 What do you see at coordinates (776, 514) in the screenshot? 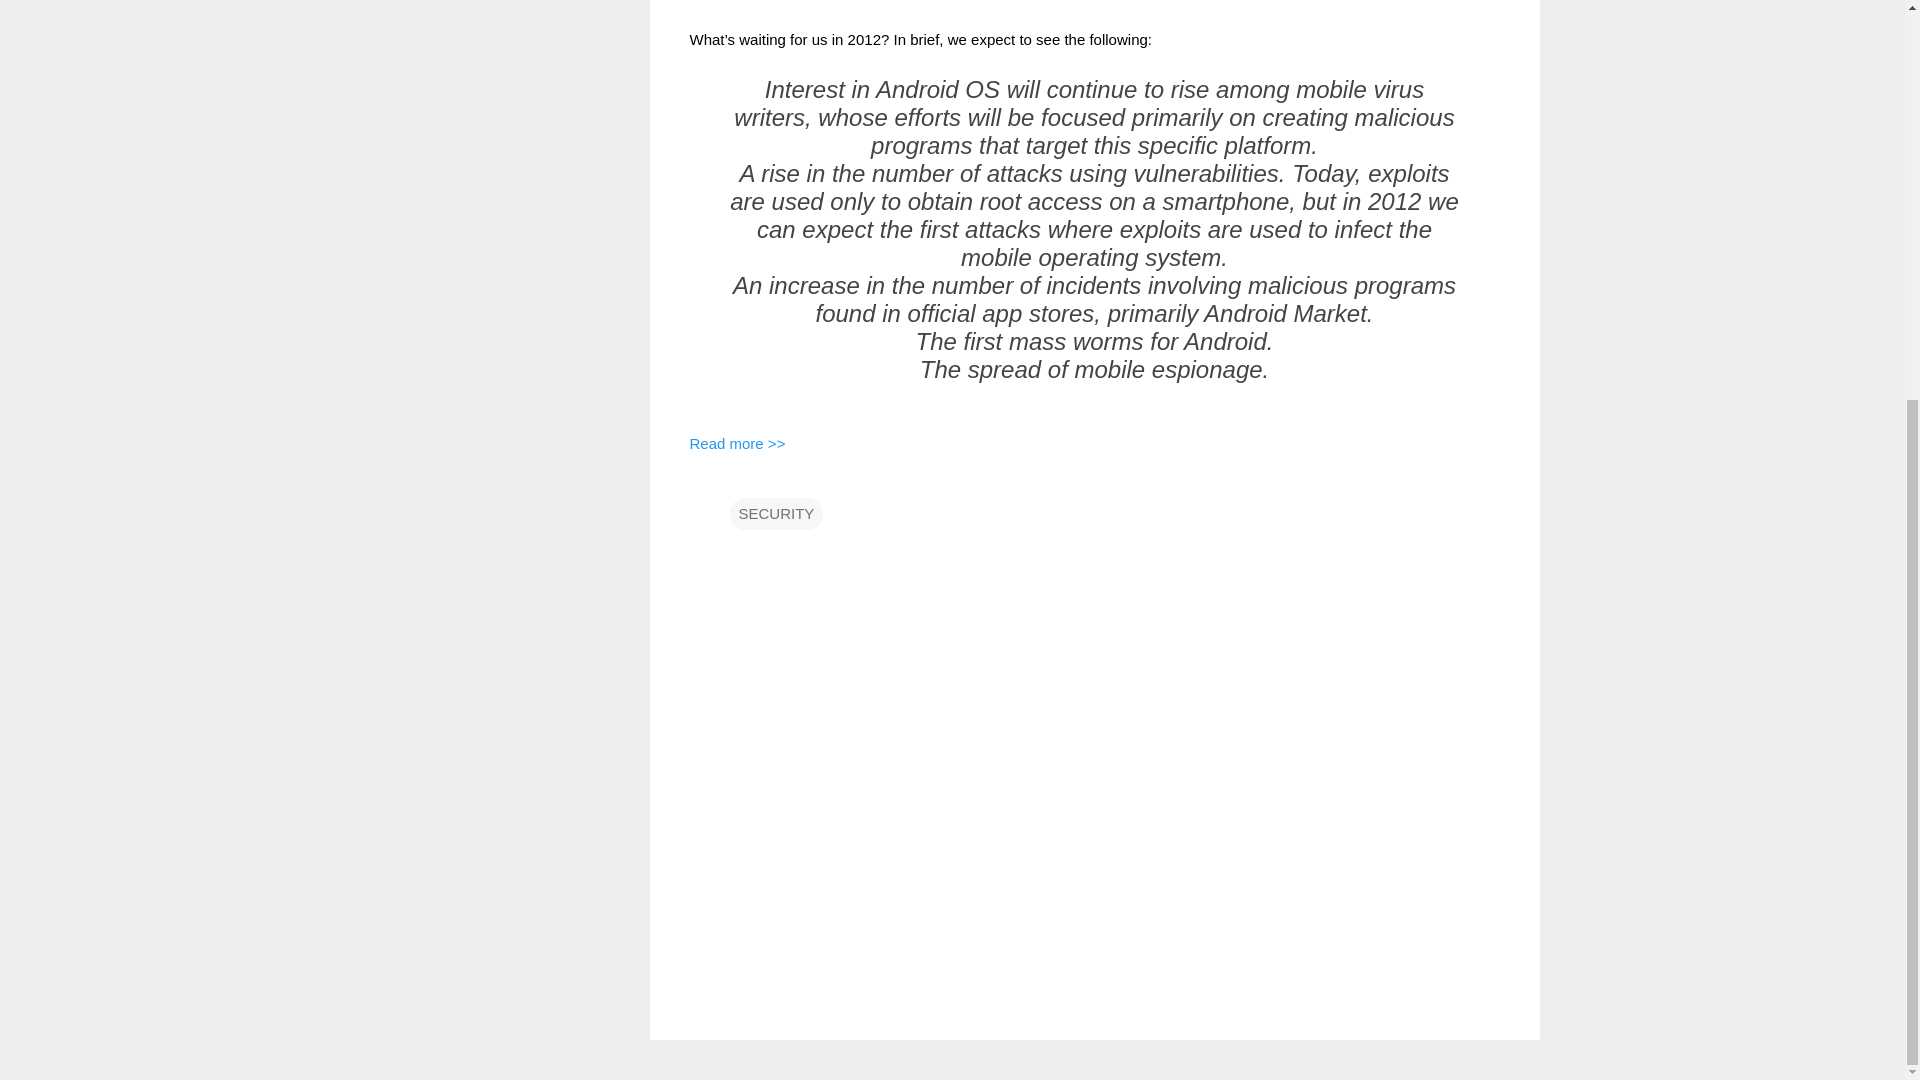
I see `SECURITY` at bounding box center [776, 514].